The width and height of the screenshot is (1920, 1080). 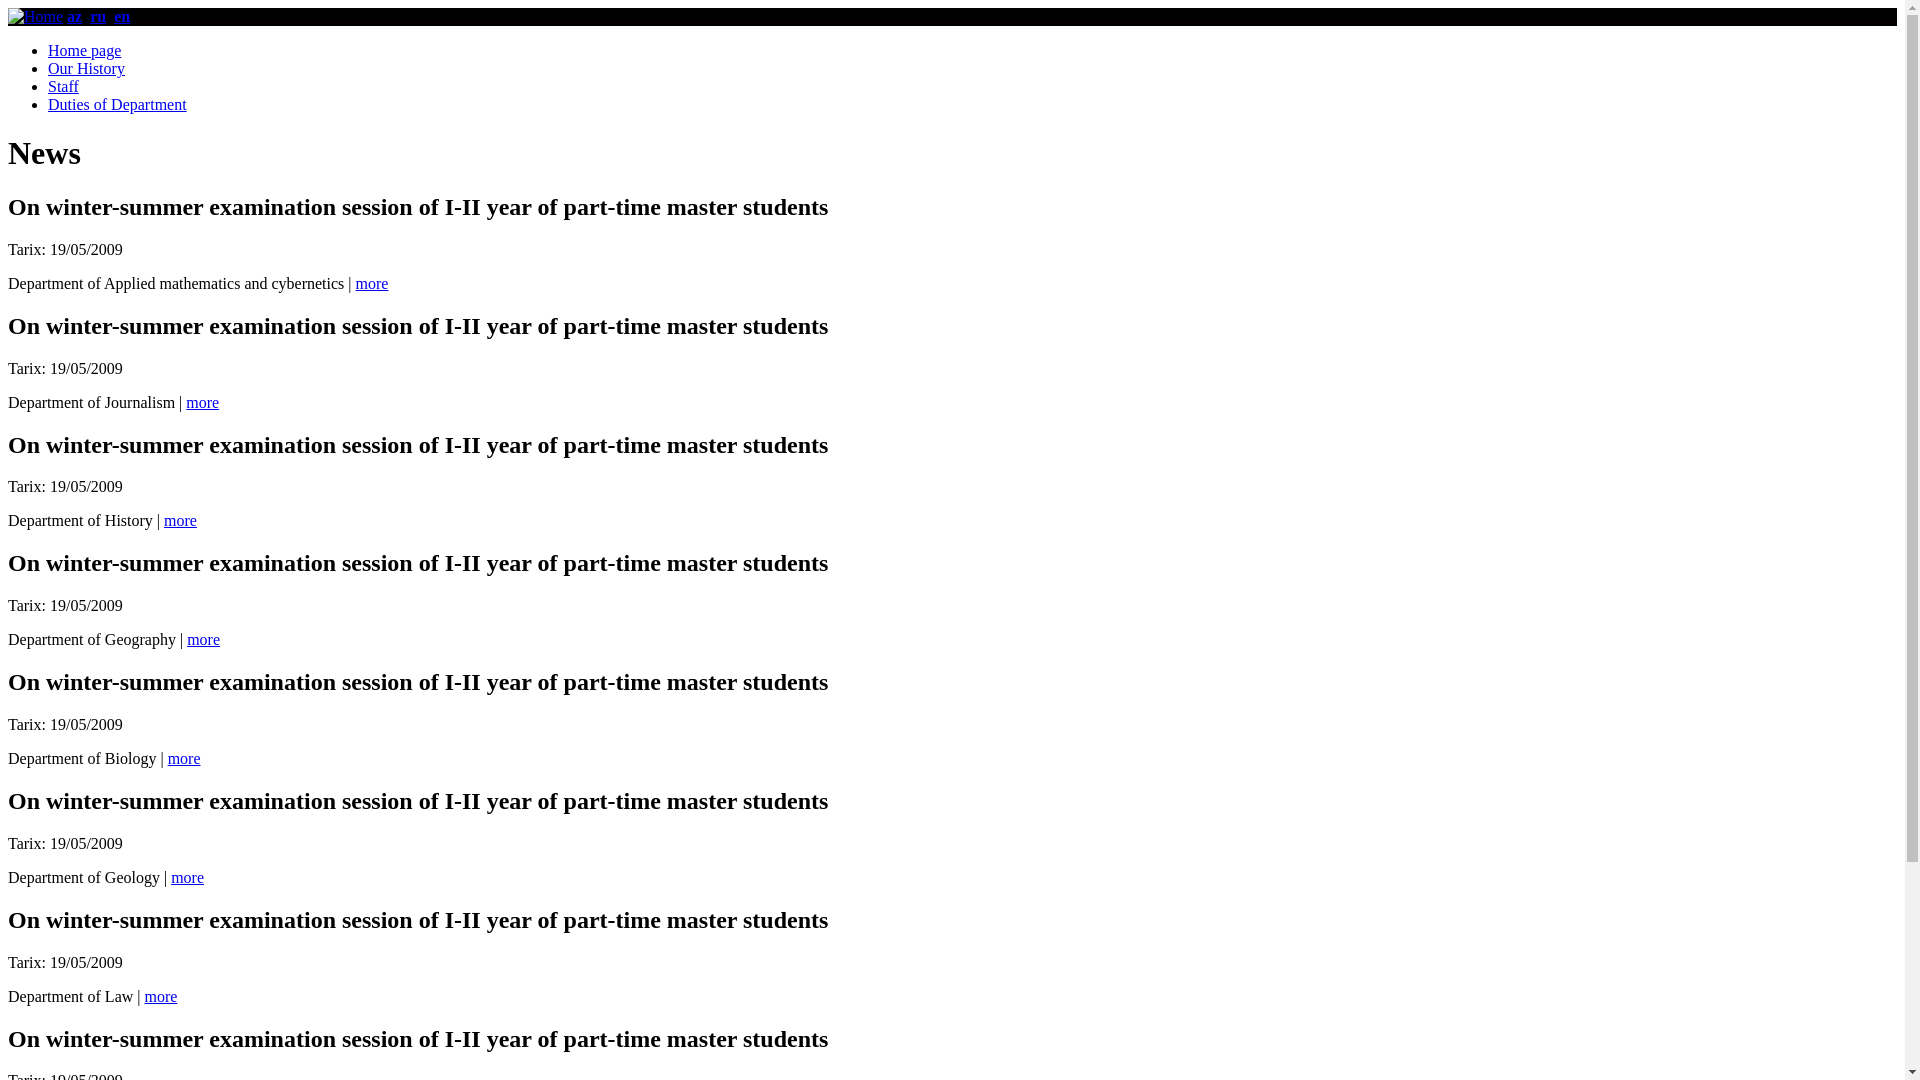 I want to click on more, so click(x=372, y=284).